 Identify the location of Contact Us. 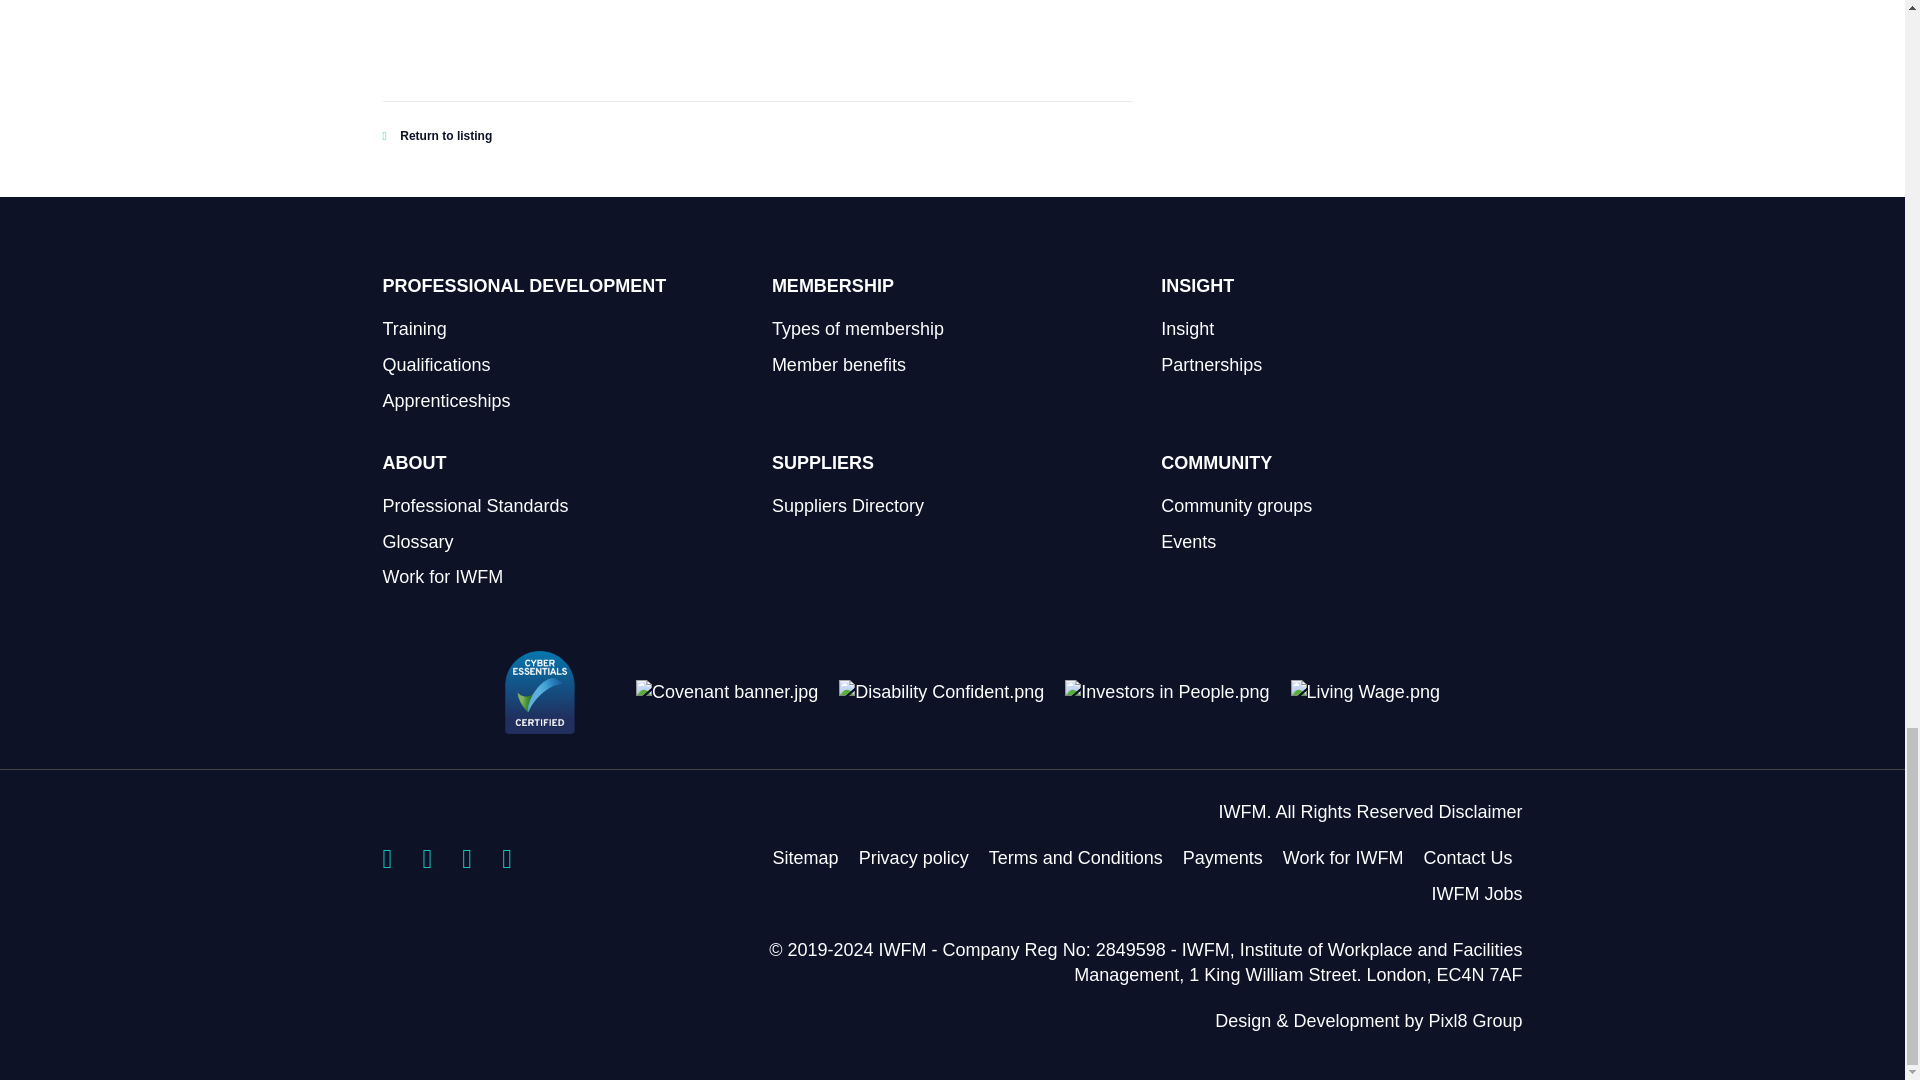
(1467, 858).